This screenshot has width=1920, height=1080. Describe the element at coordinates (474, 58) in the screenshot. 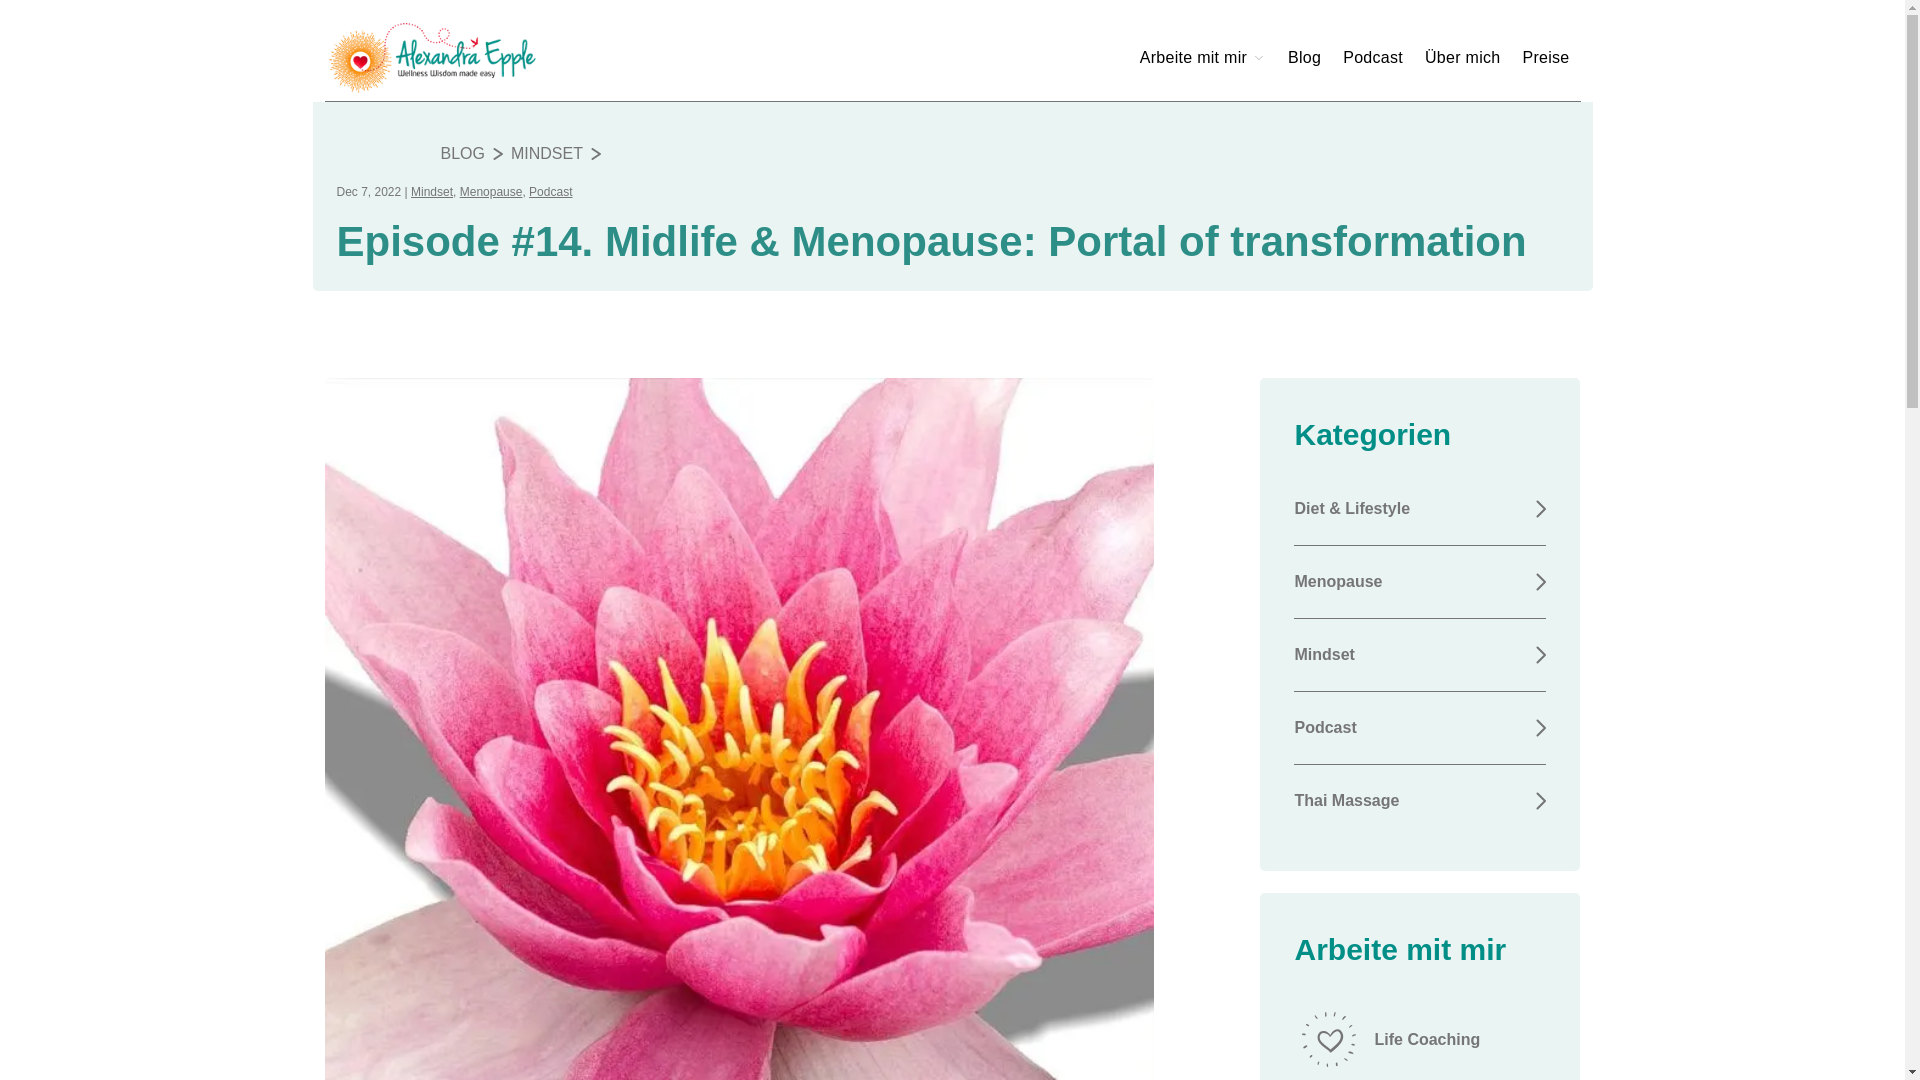

I see `Ayurveda Coaching, Yoga Health Coaching, Thai Massage` at that location.